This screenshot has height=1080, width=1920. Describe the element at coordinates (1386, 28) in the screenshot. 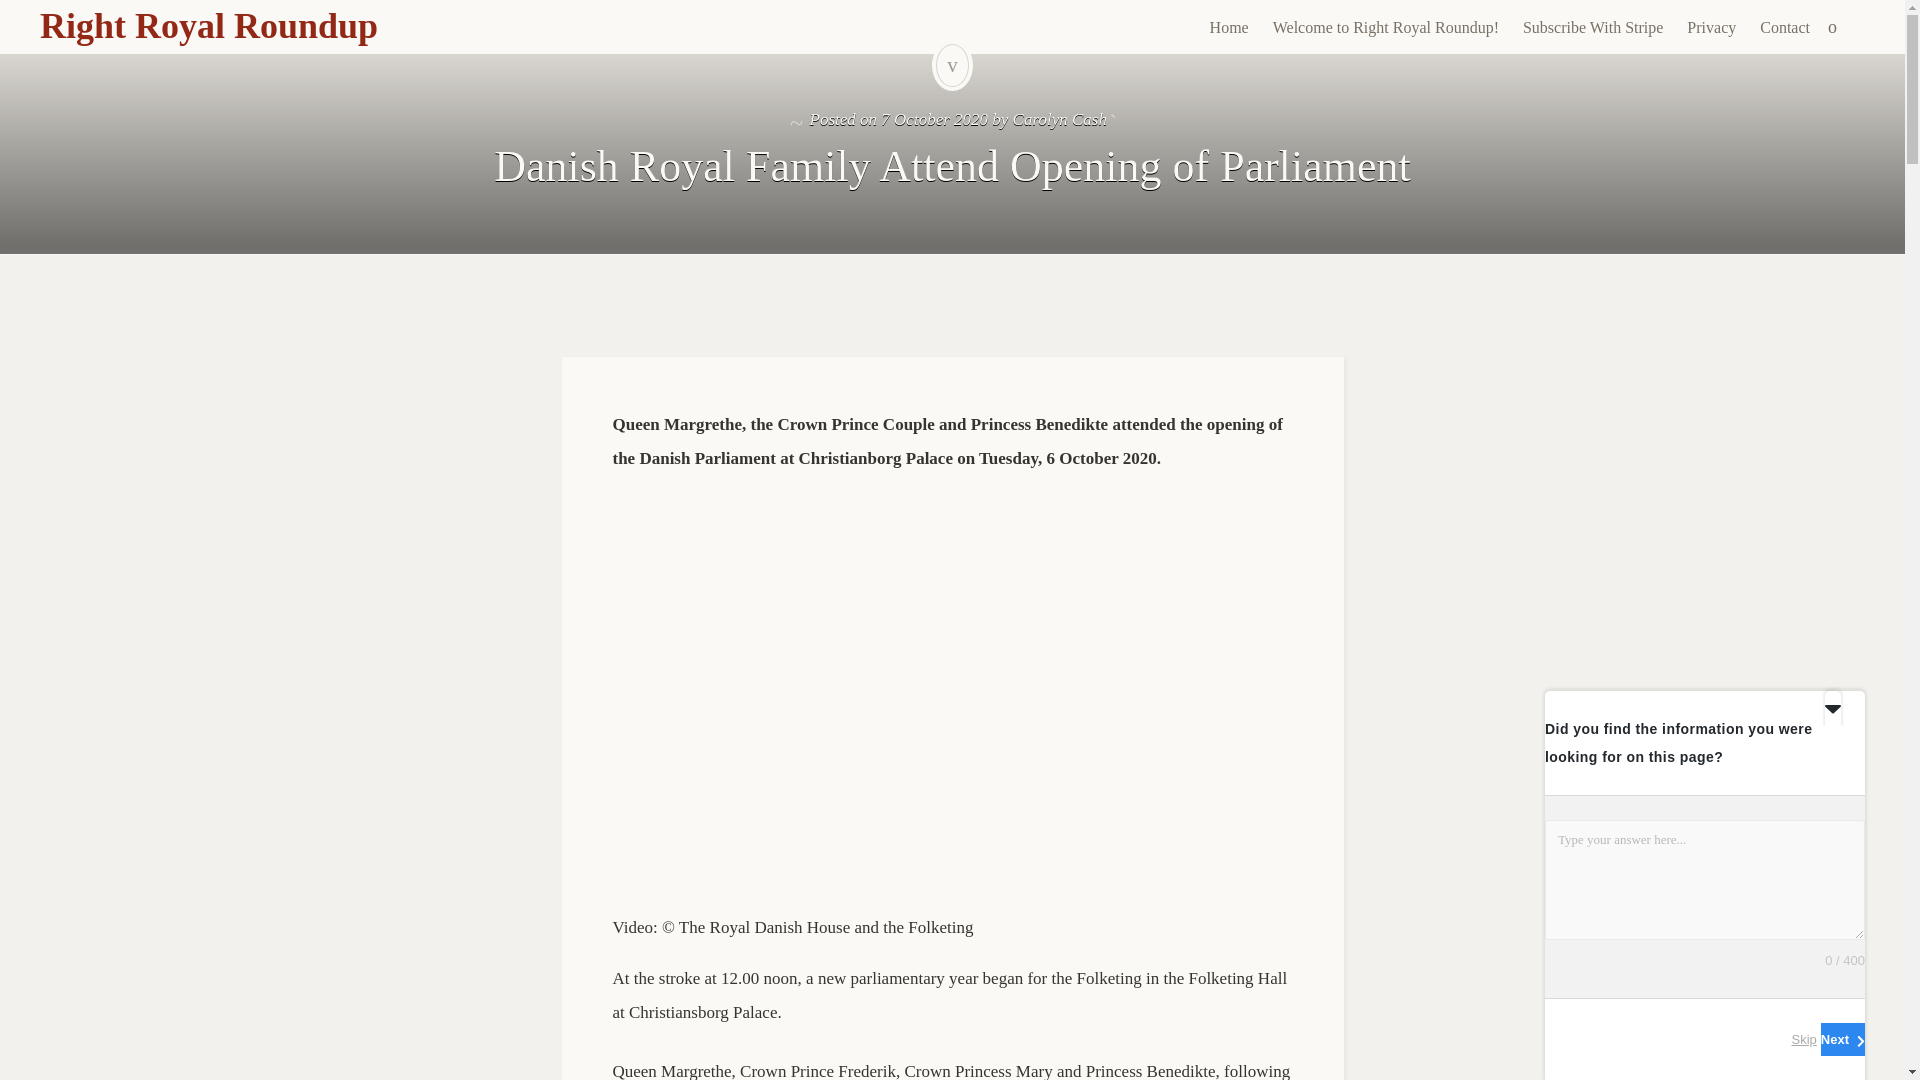

I see `Welcome to Right Royal Roundup!` at that location.